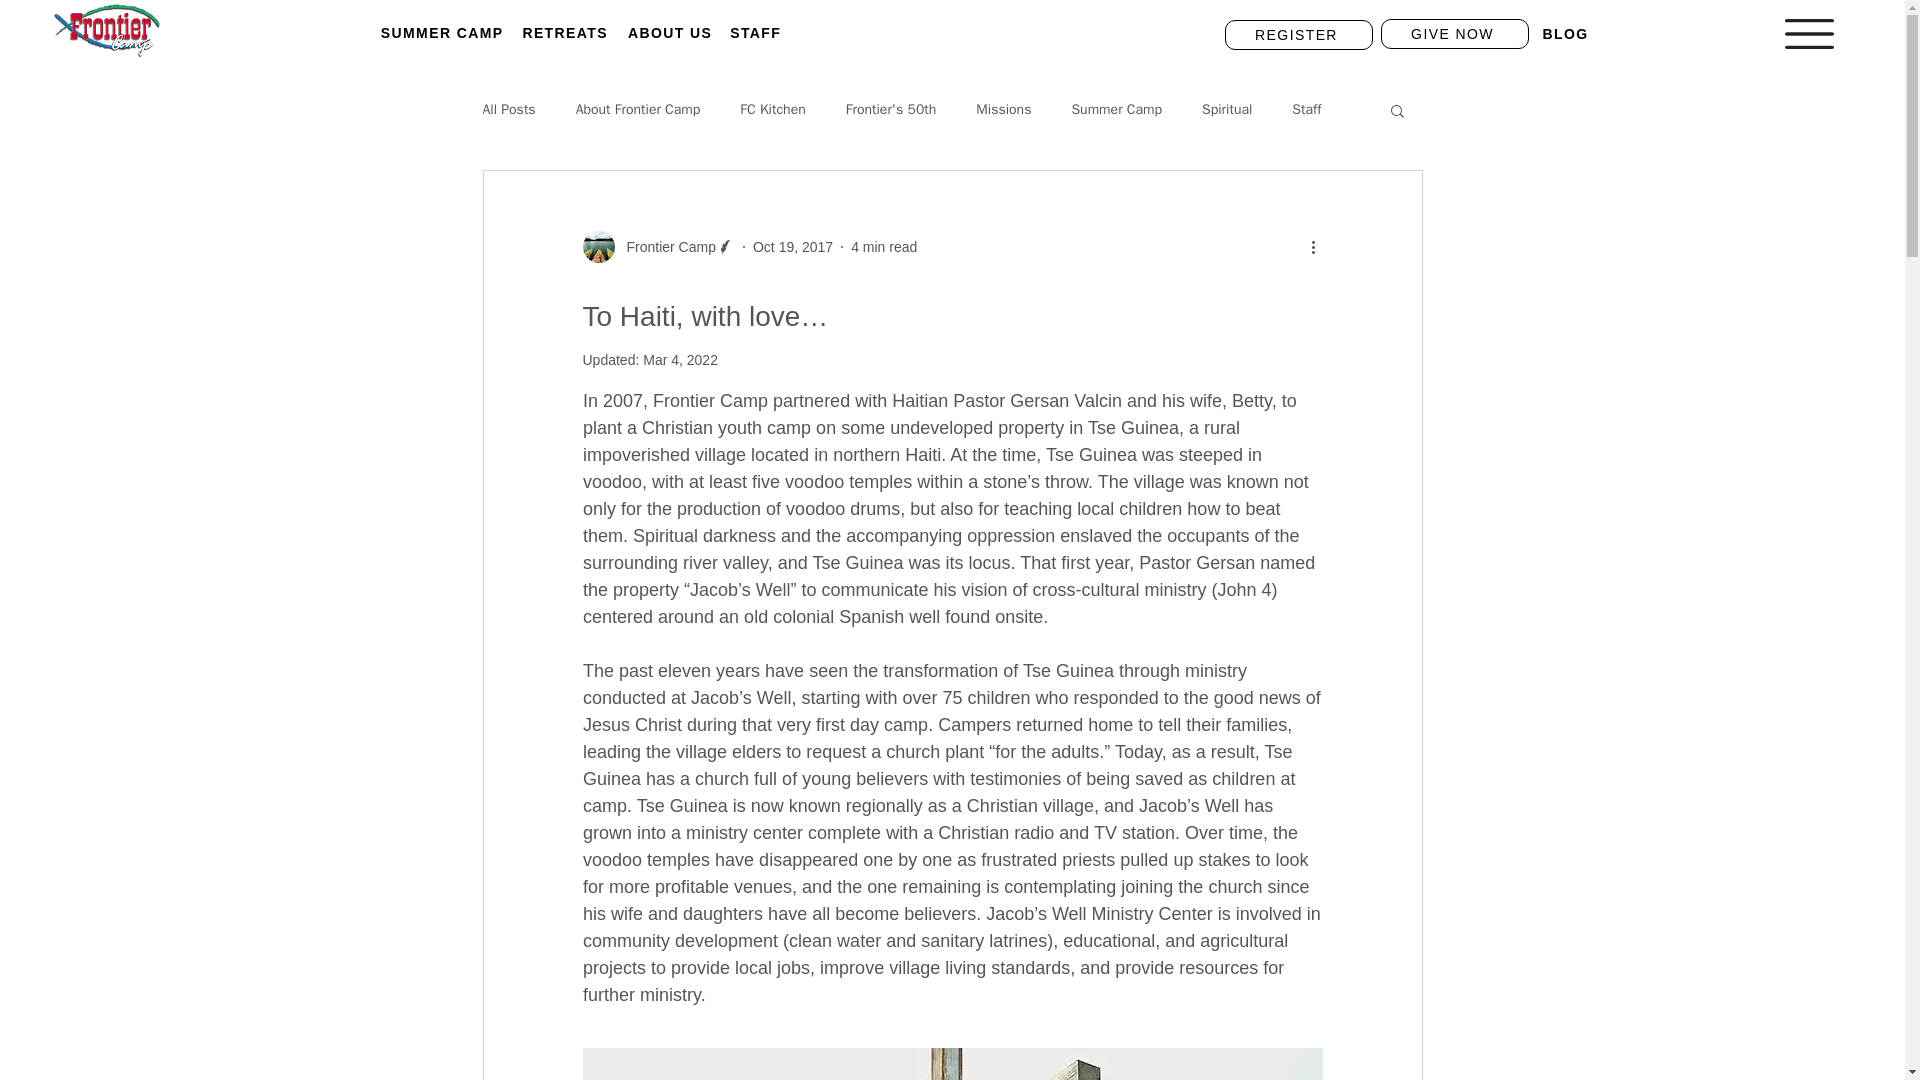 The height and width of the screenshot is (1080, 1920). I want to click on Summer Camp, so click(1116, 110).